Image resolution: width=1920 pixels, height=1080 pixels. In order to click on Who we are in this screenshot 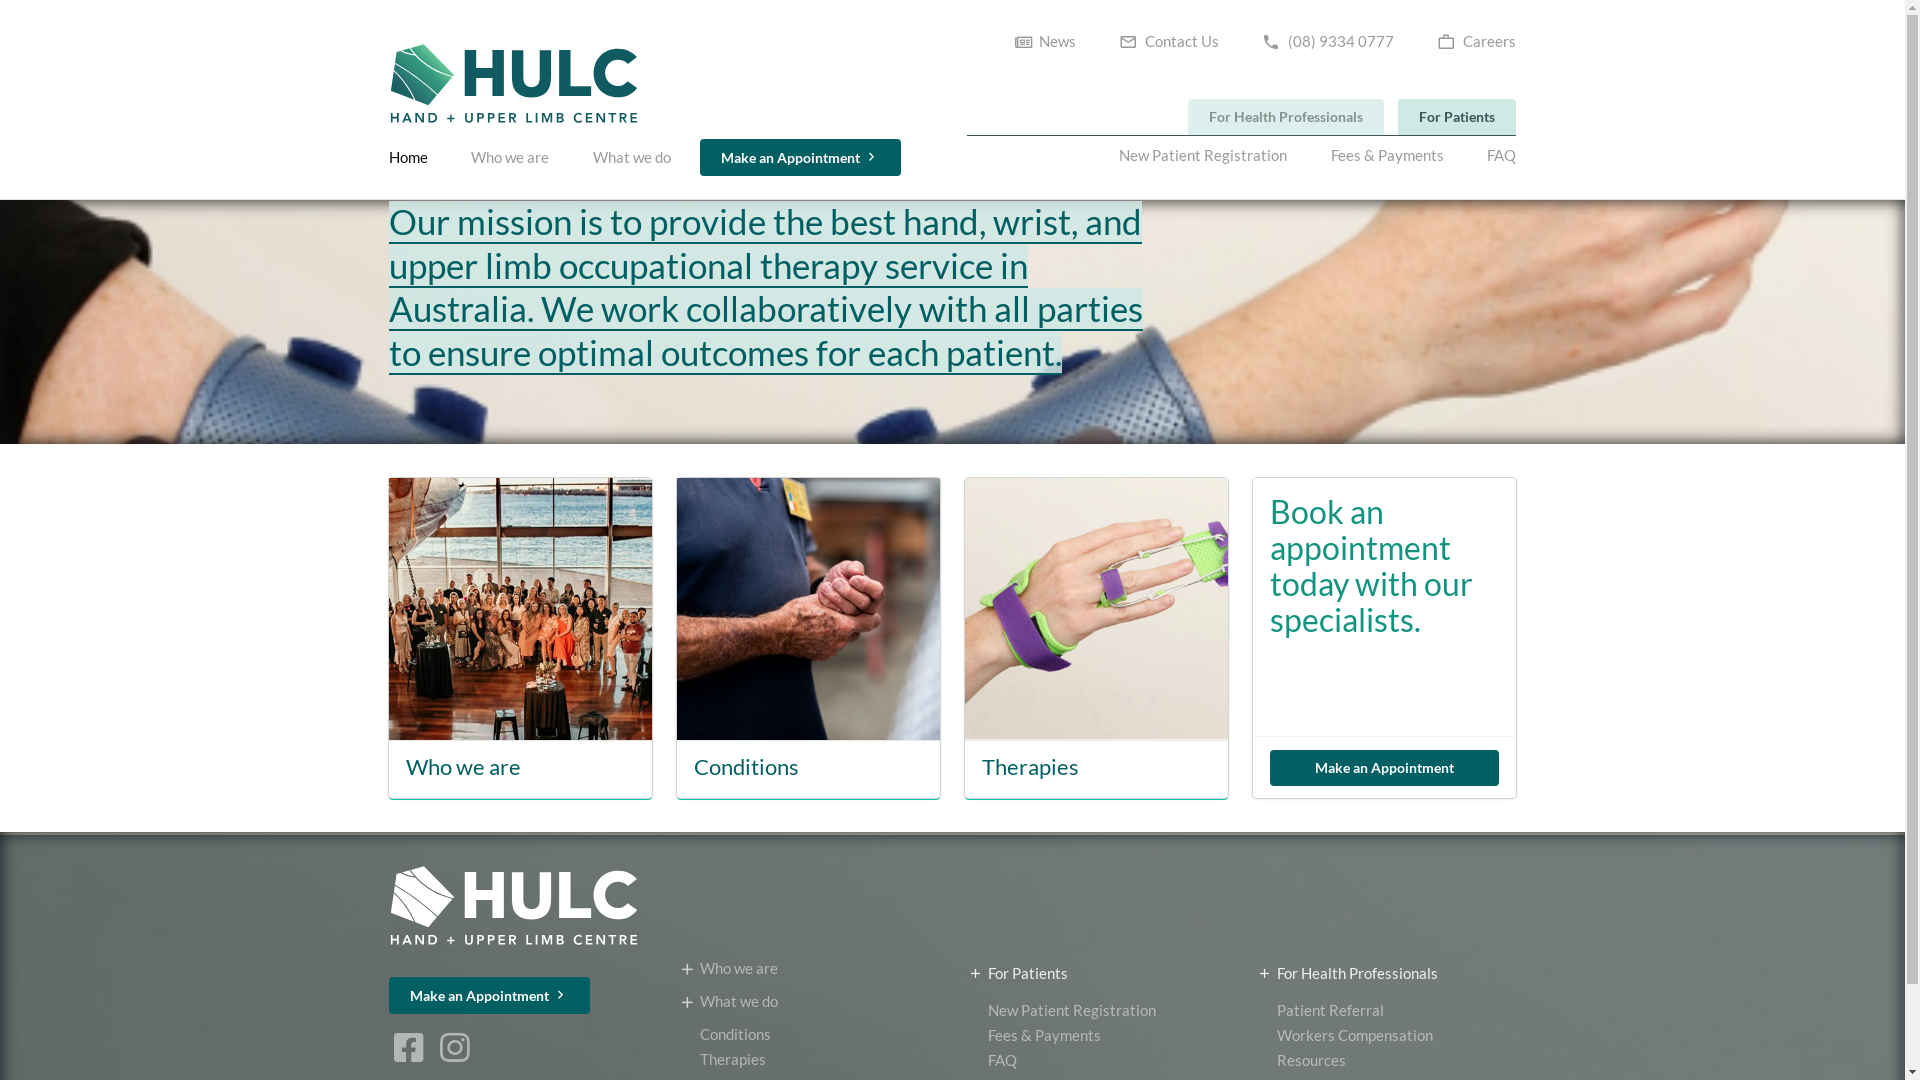, I will do `click(464, 767)`.